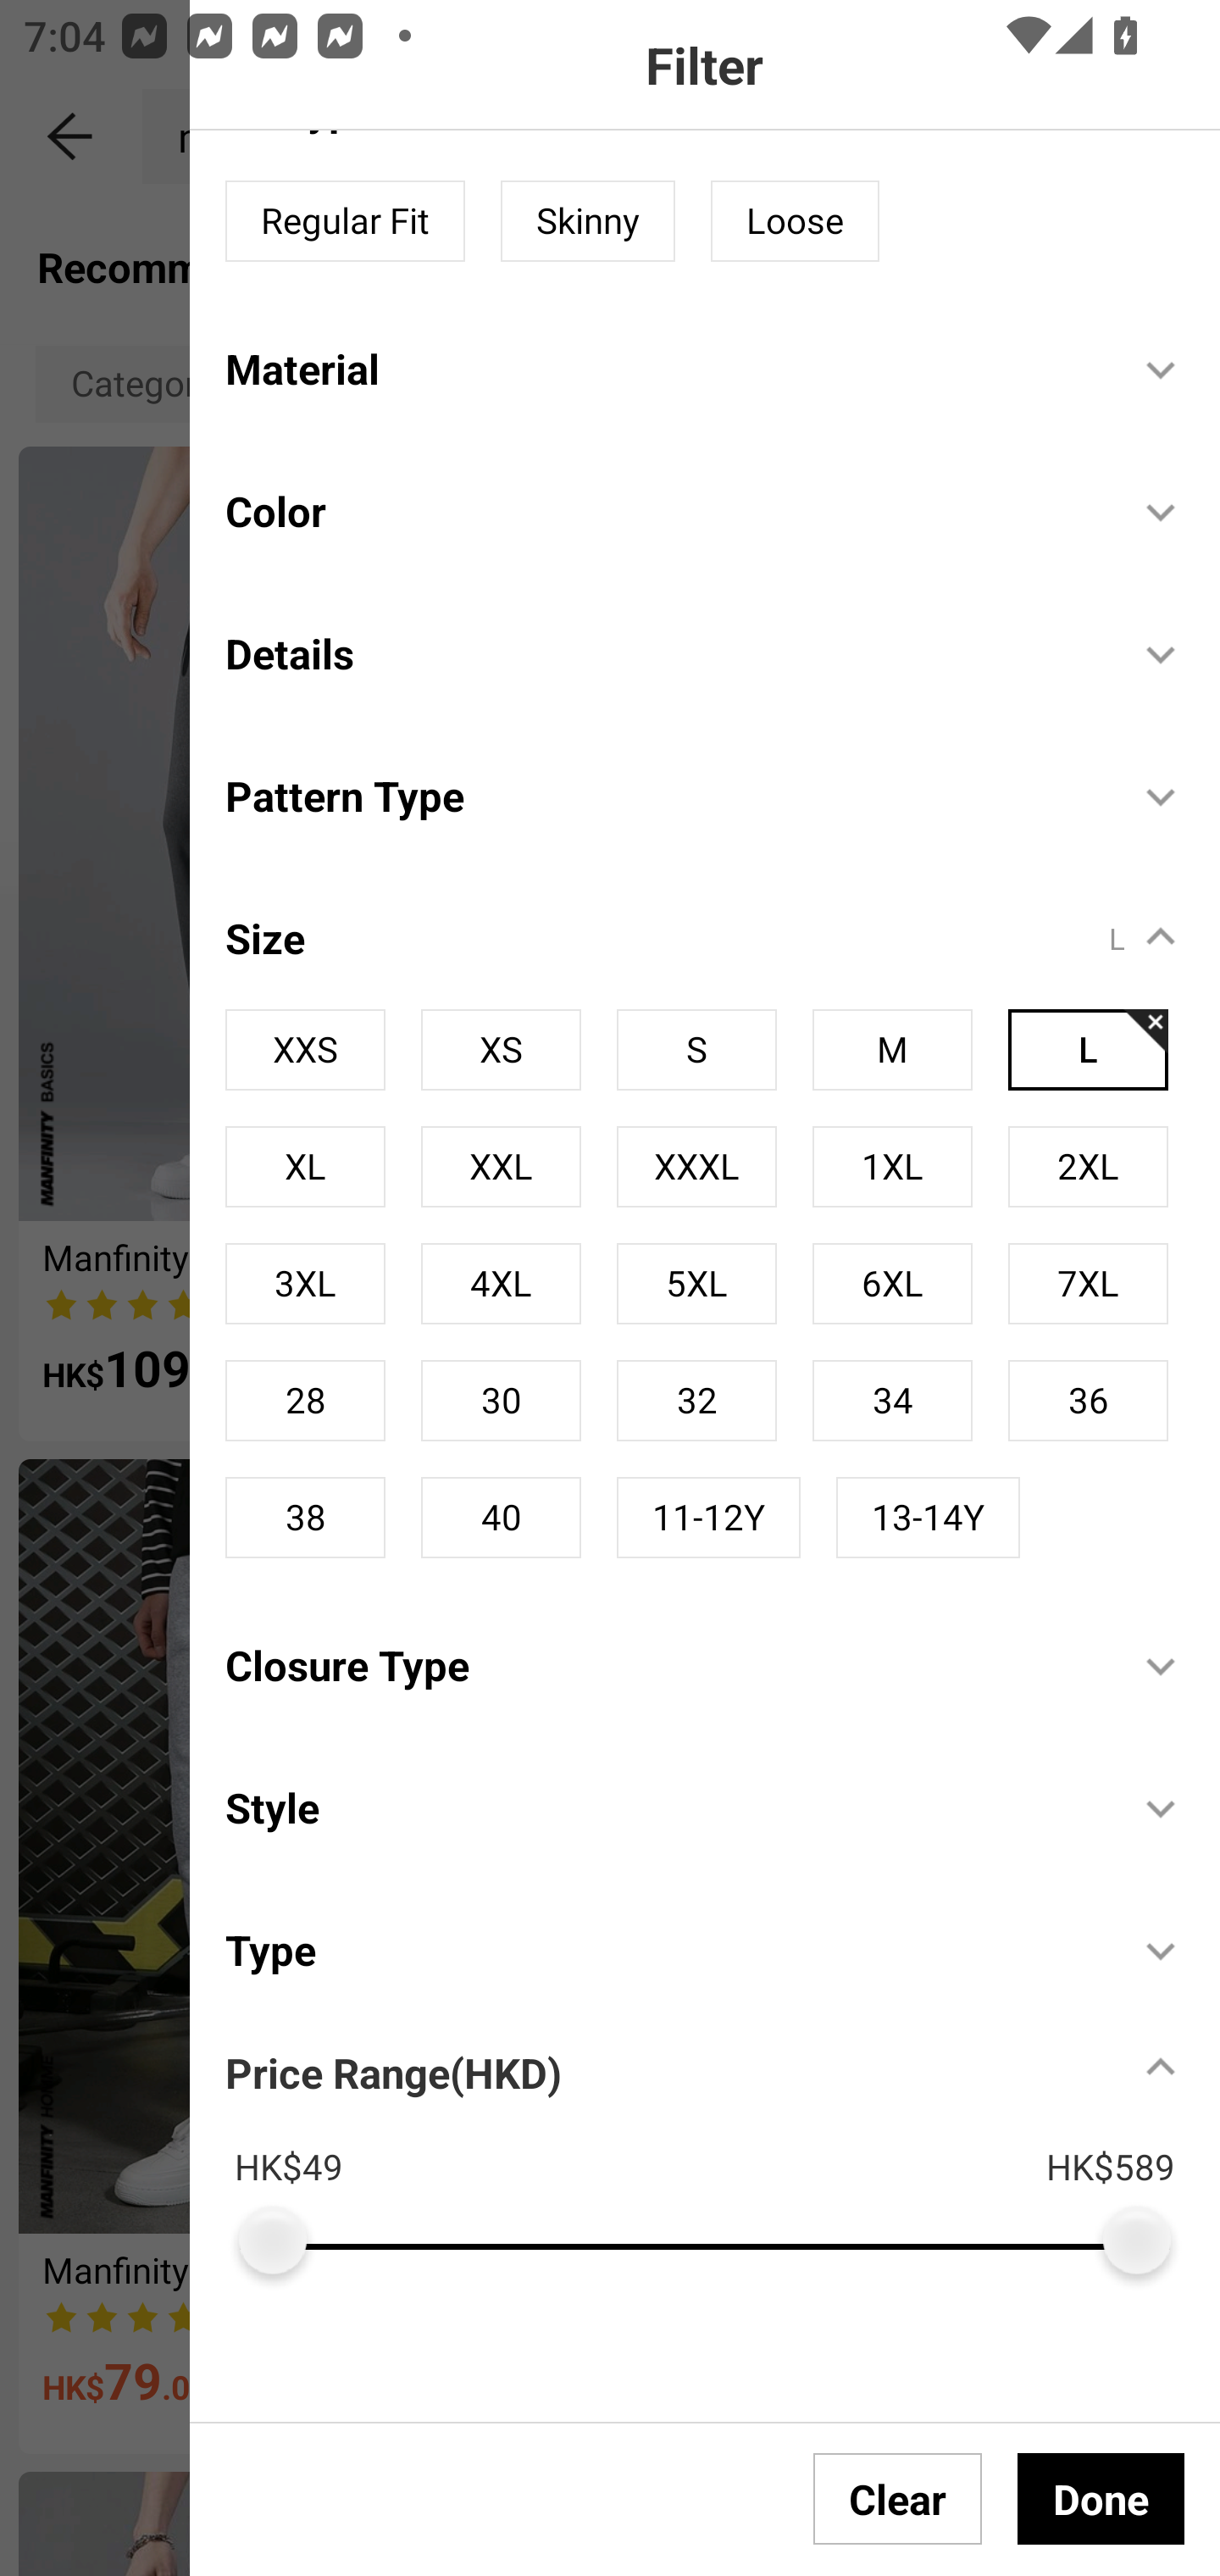  I want to click on 34, so click(892, 1402).